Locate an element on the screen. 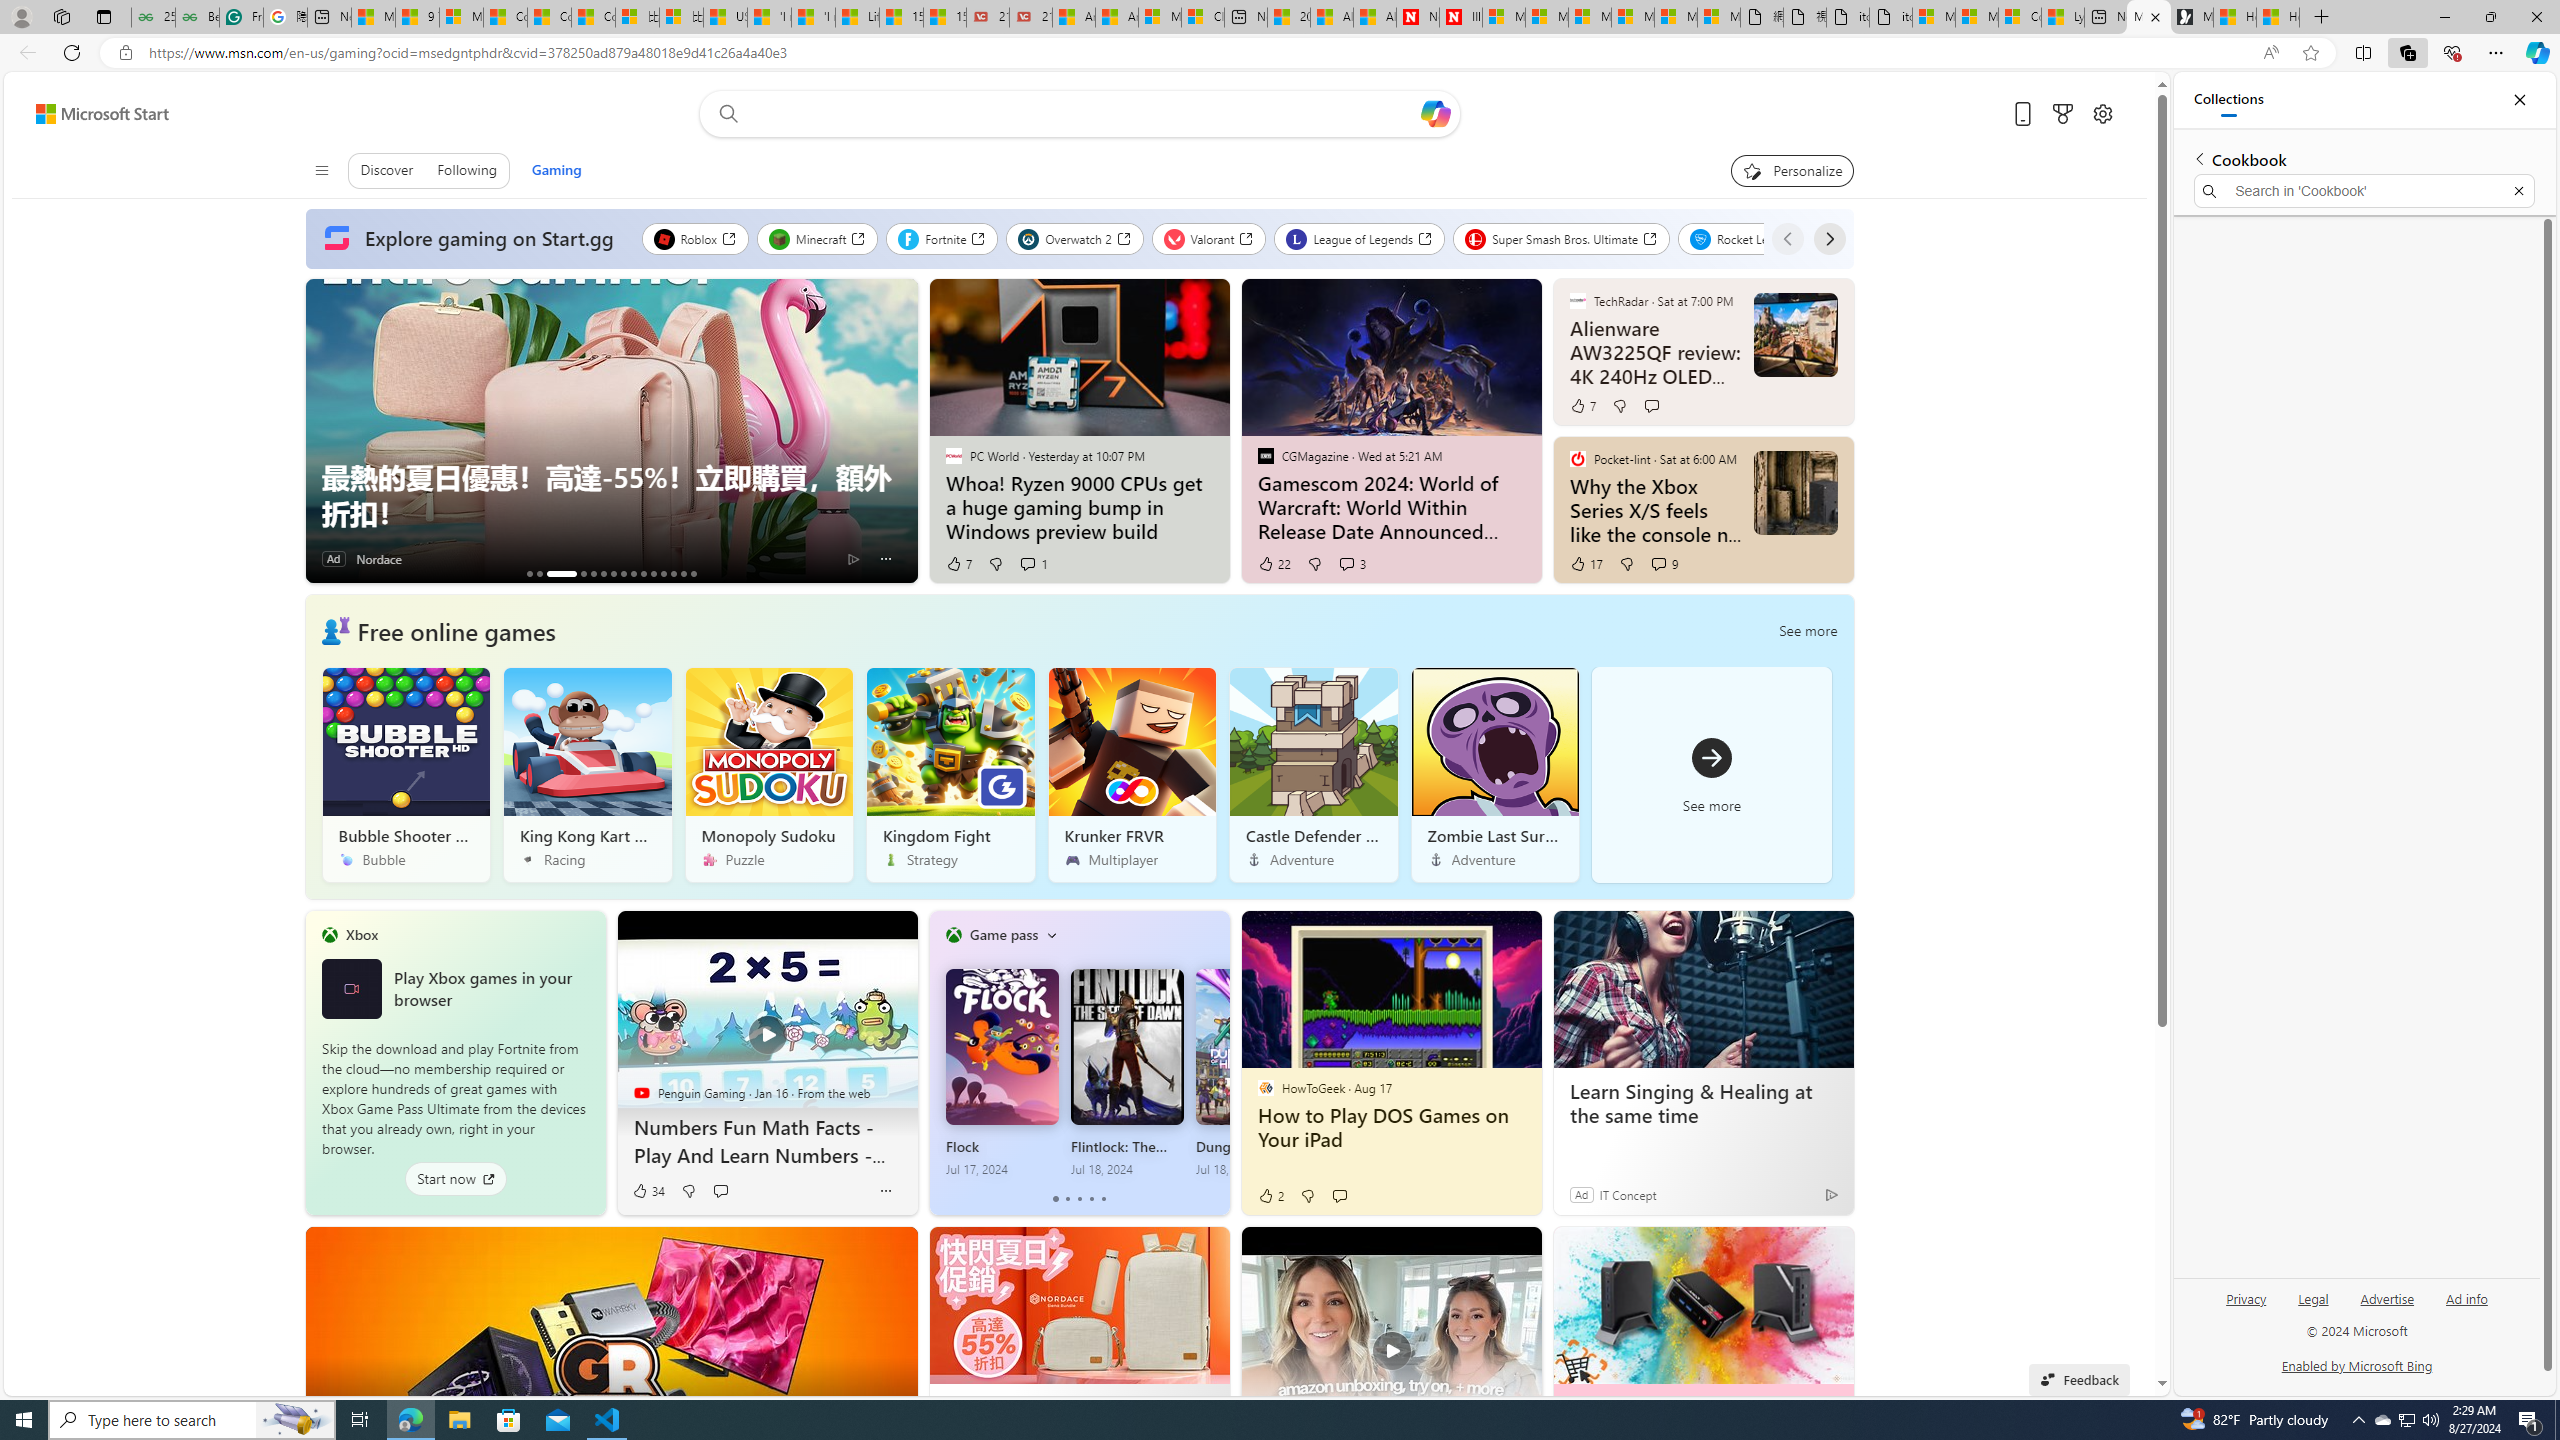 This screenshot has height=1440, width=2560. Advertise is located at coordinates (2388, 1306).